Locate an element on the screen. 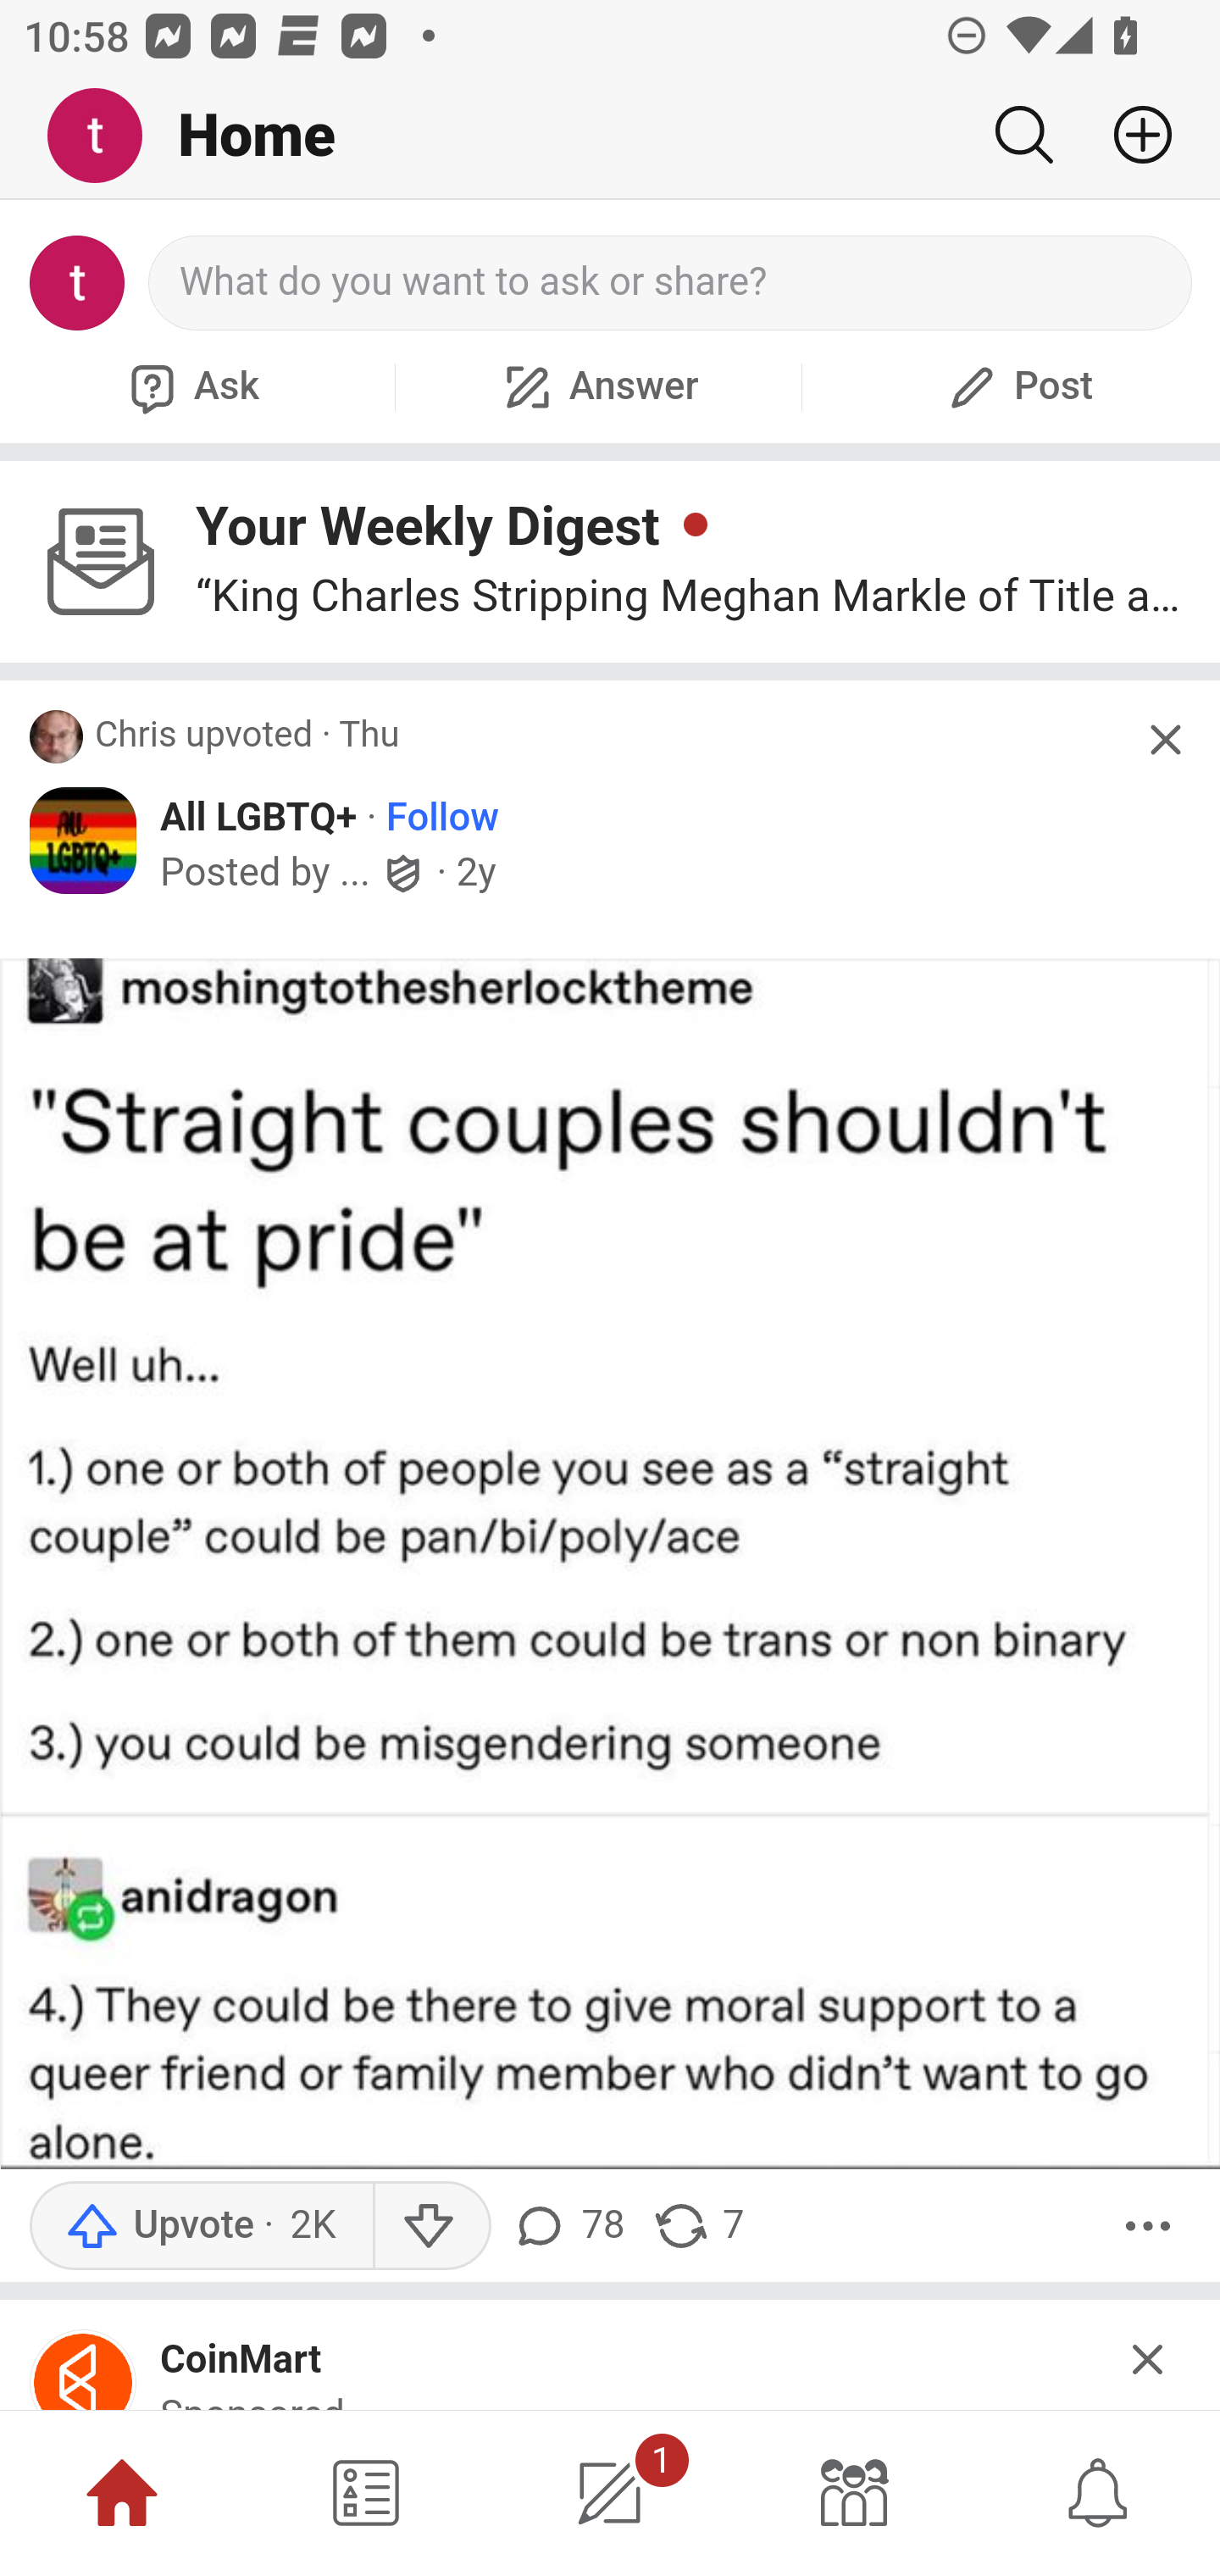  Me is located at coordinates (107, 136).